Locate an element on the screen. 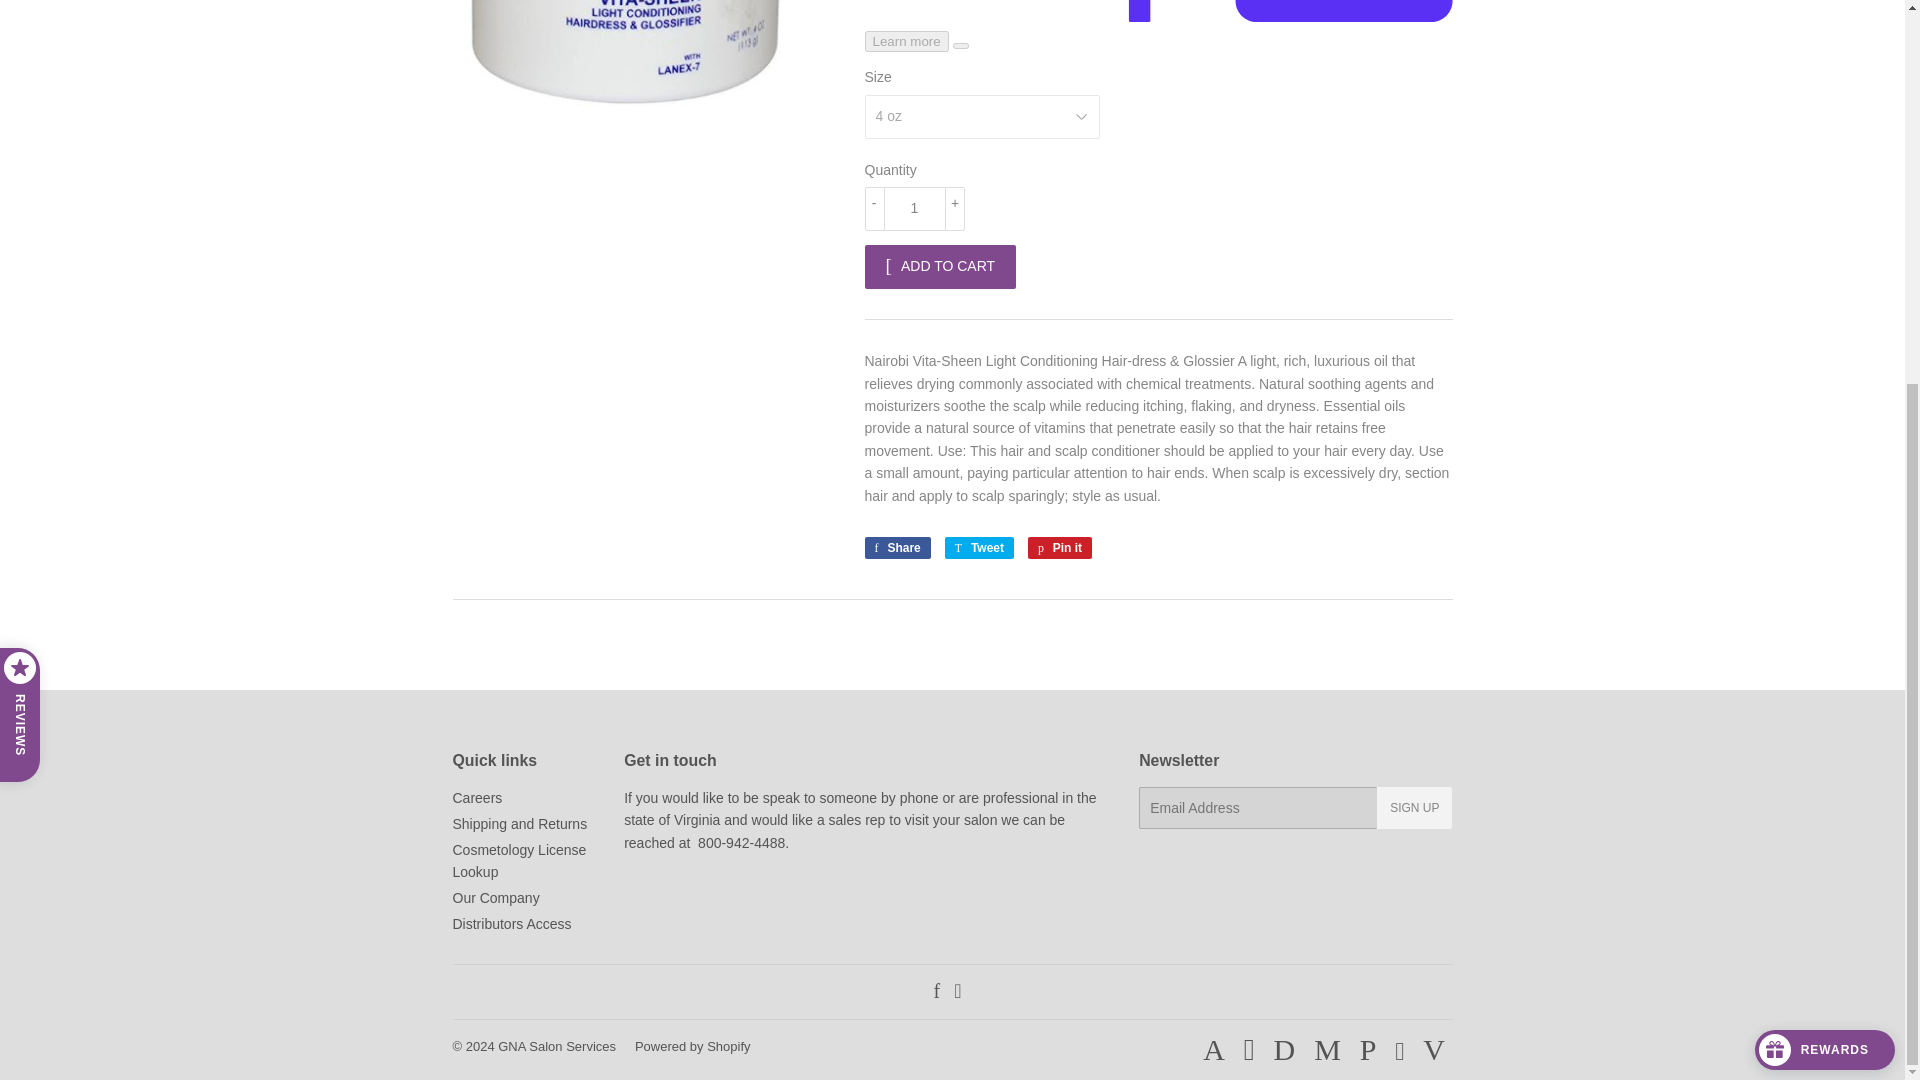 The height and width of the screenshot is (1080, 1920). Share on Facebook is located at coordinates (896, 548).